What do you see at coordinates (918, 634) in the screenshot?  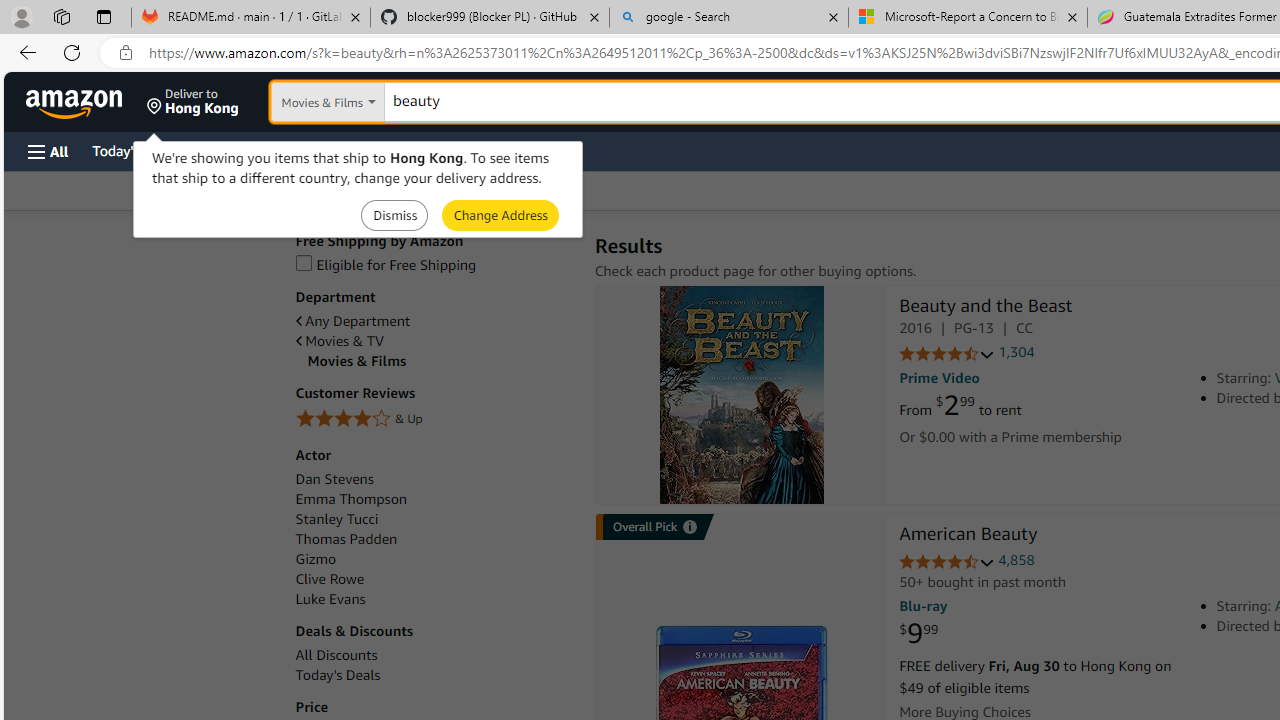 I see `$9.99` at bounding box center [918, 634].